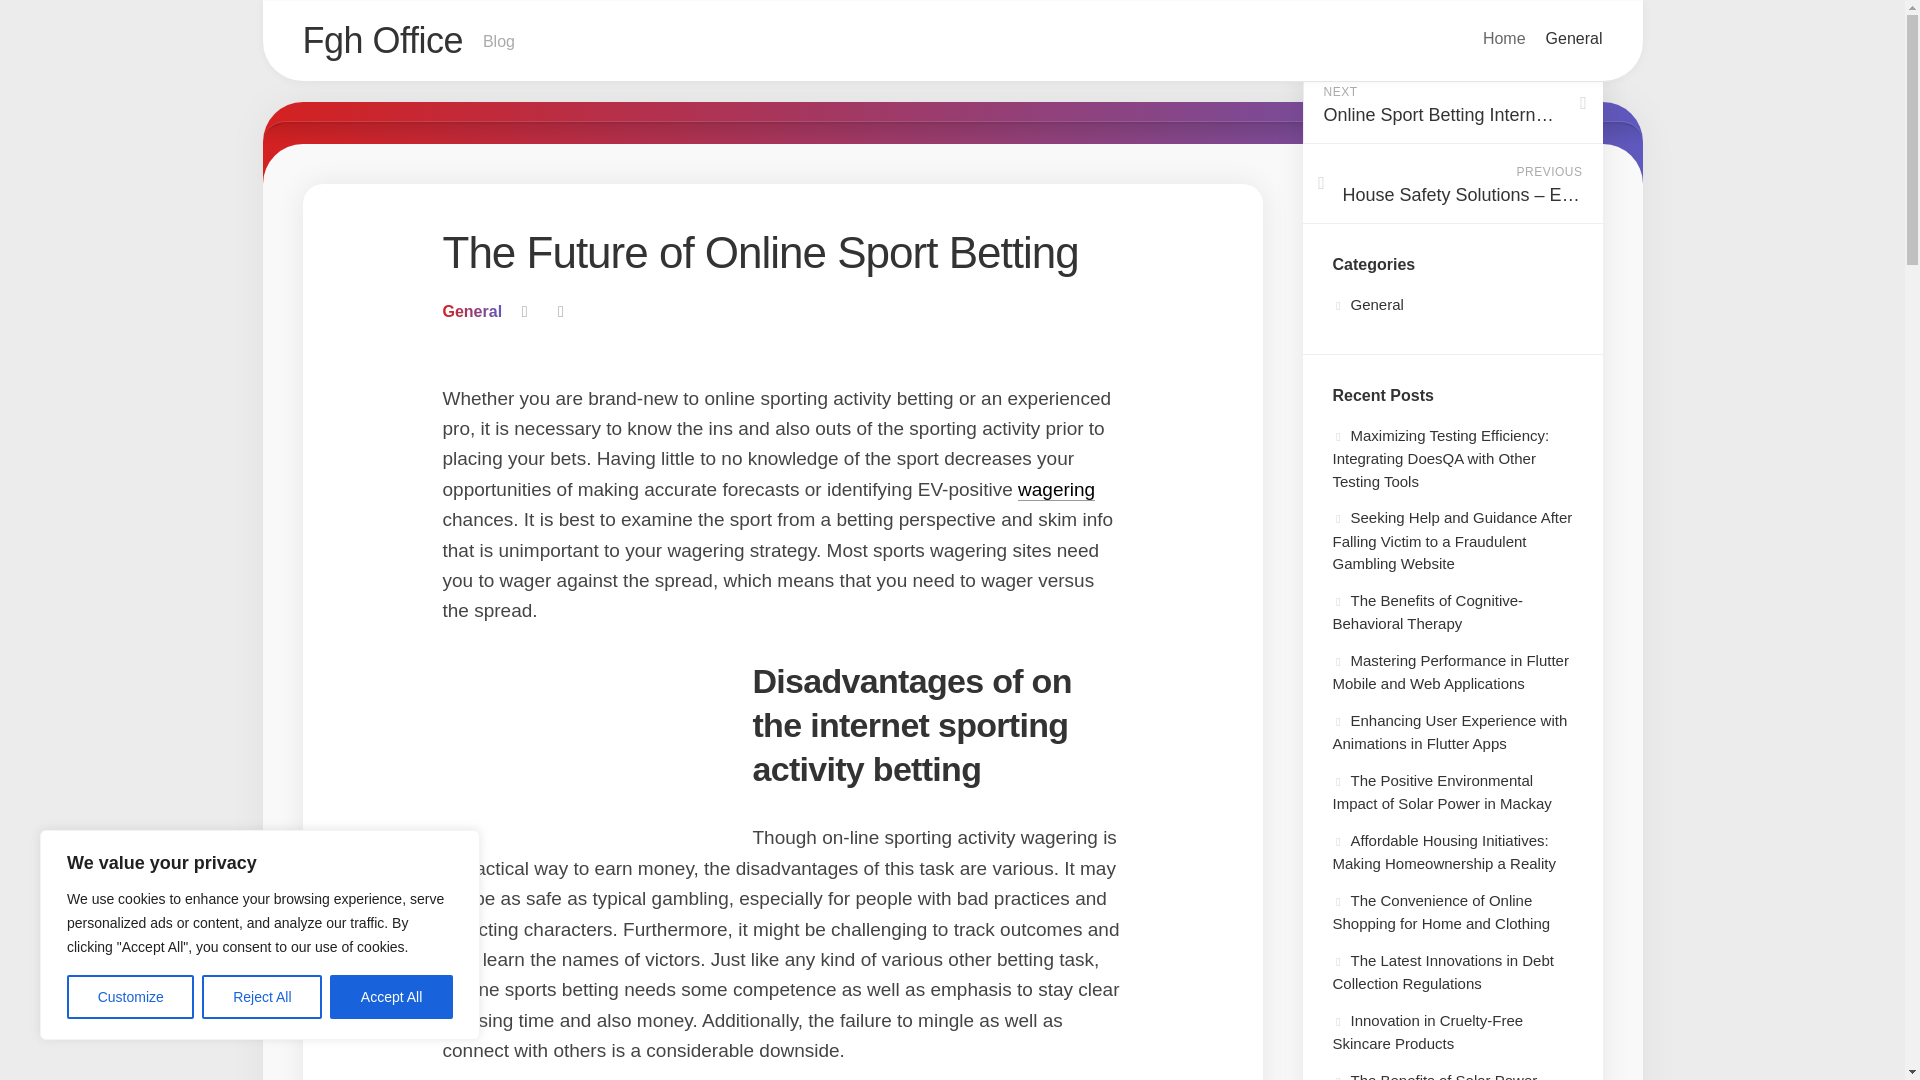 The width and height of the screenshot is (1920, 1080). Describe the element at coordinates (1574, 38) in the screenshot. I see `General` at that location.